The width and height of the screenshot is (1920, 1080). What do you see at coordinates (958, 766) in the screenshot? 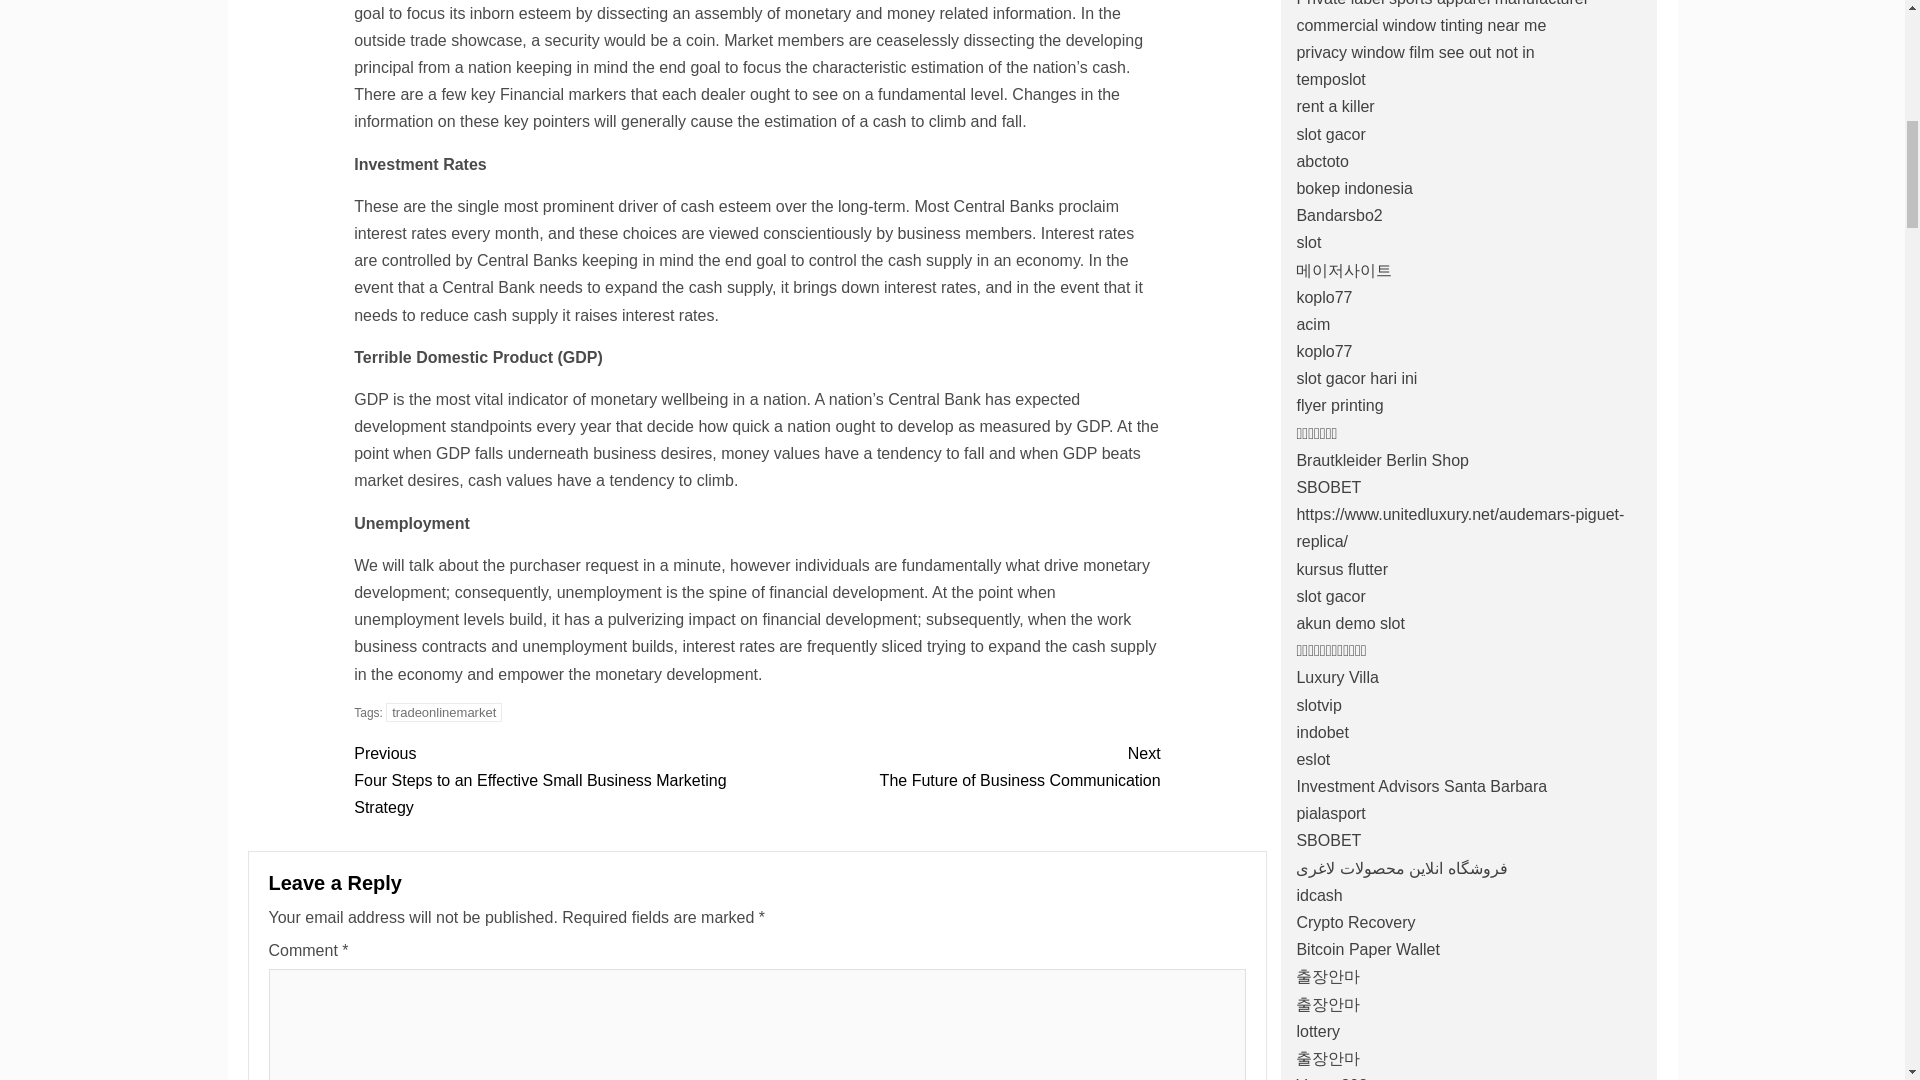
I see `tradeonlinemarket` at bounding box center [958, 766].